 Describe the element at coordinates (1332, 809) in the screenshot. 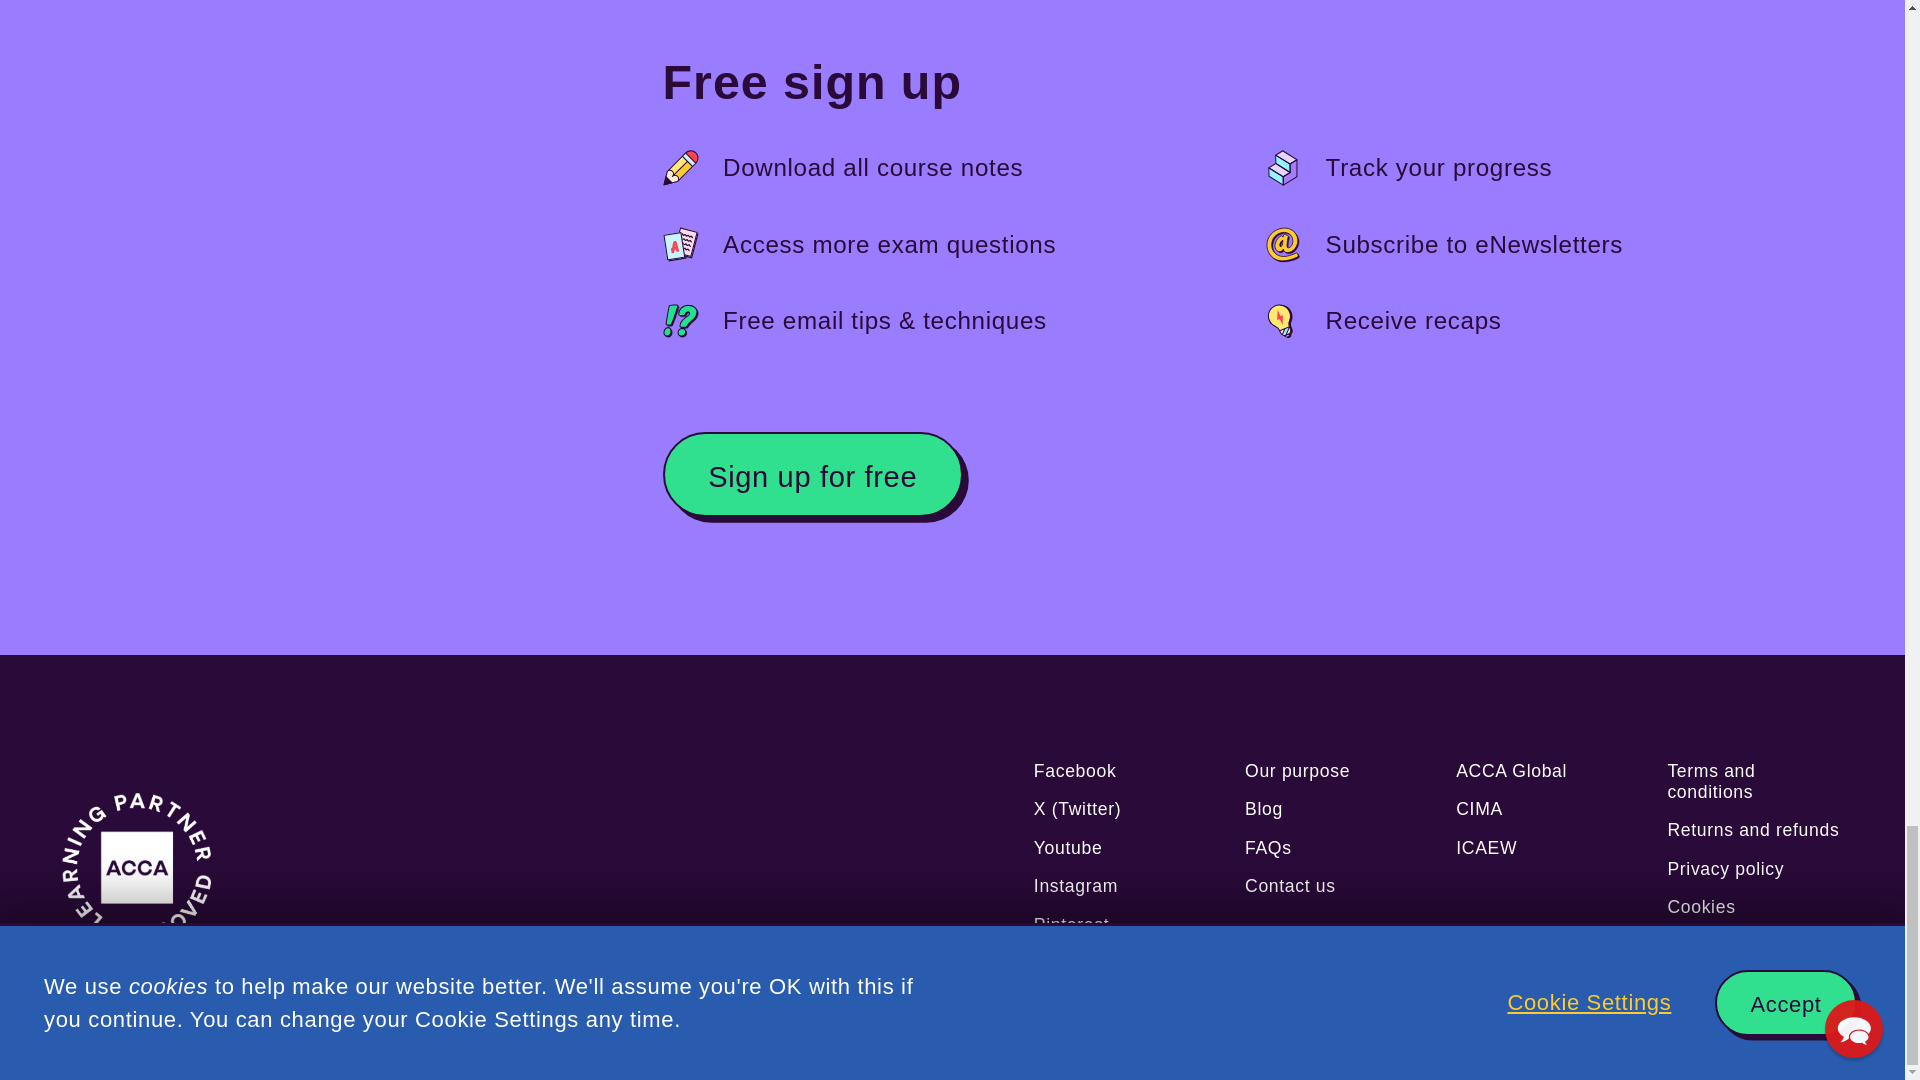

I see `Blog` at that location.